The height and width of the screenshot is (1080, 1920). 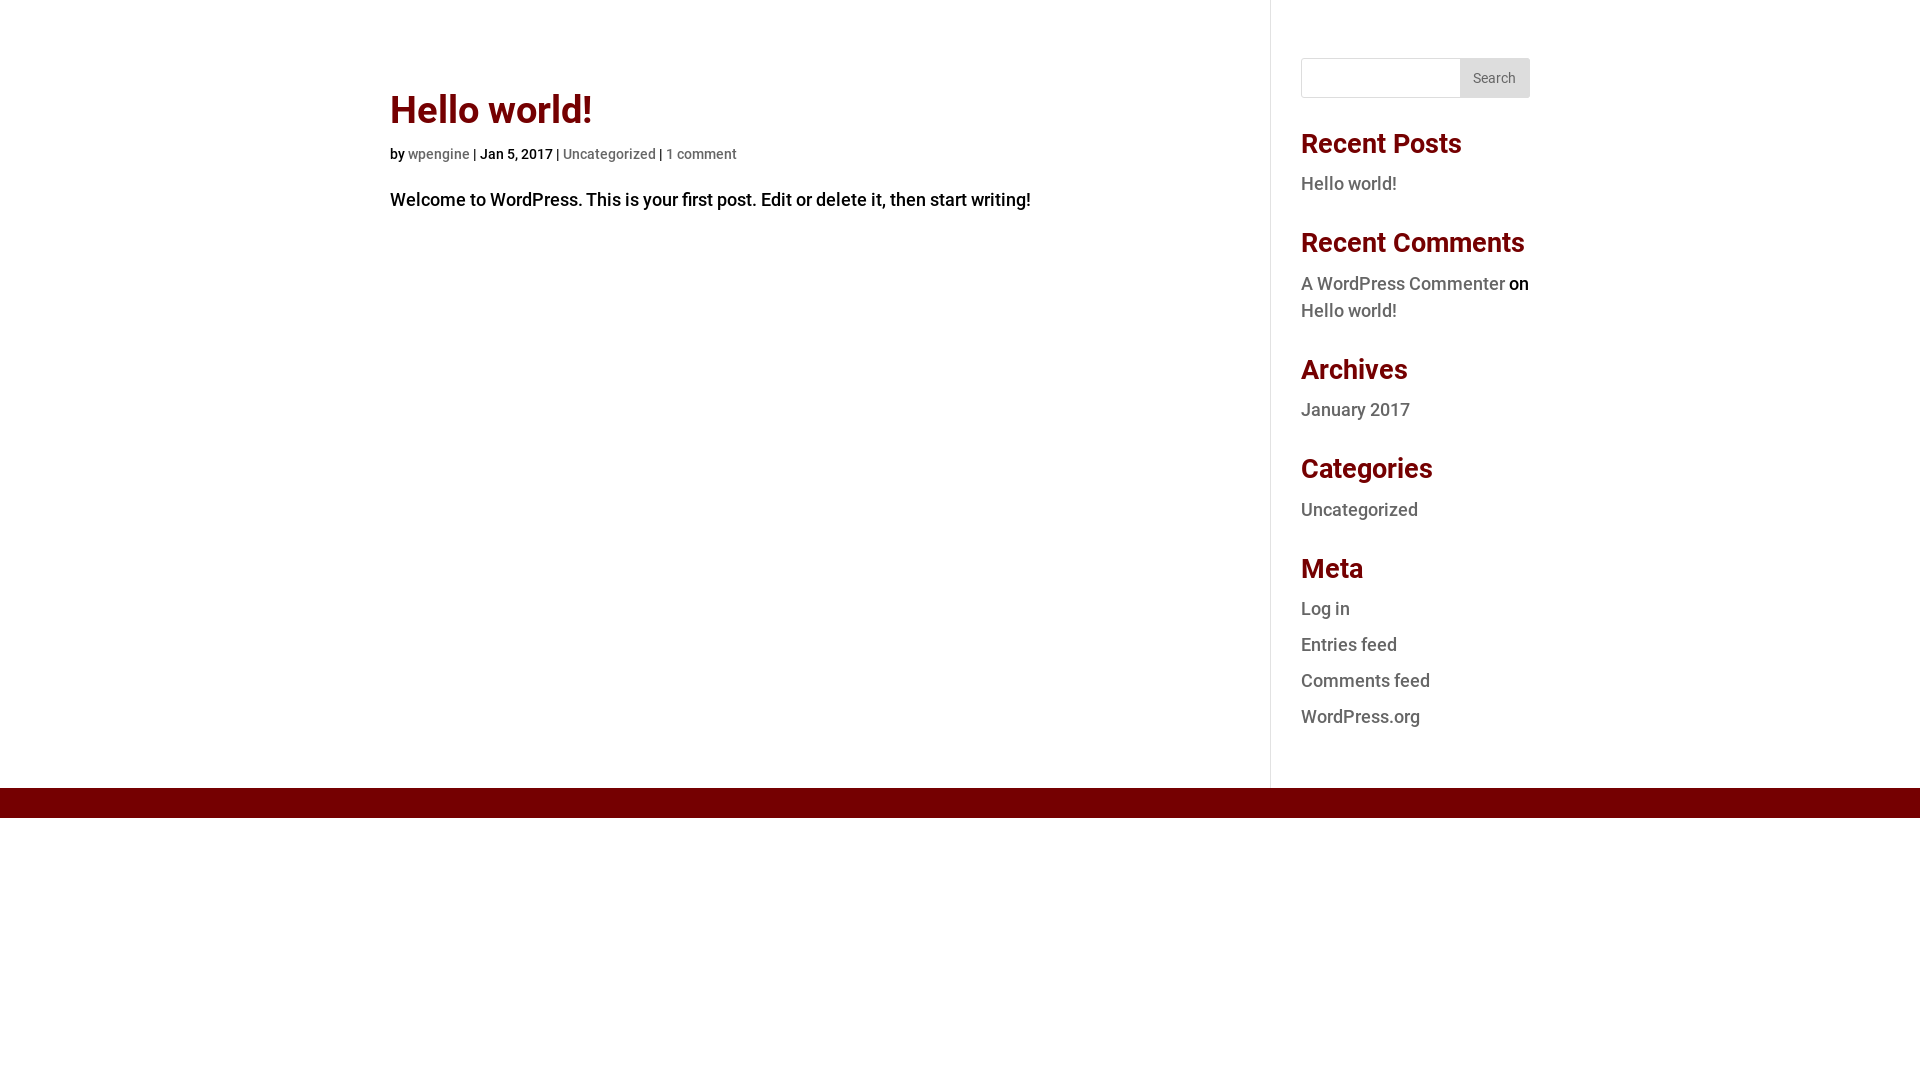 I want to click on Entries feed, so click(x=1349, y=644).